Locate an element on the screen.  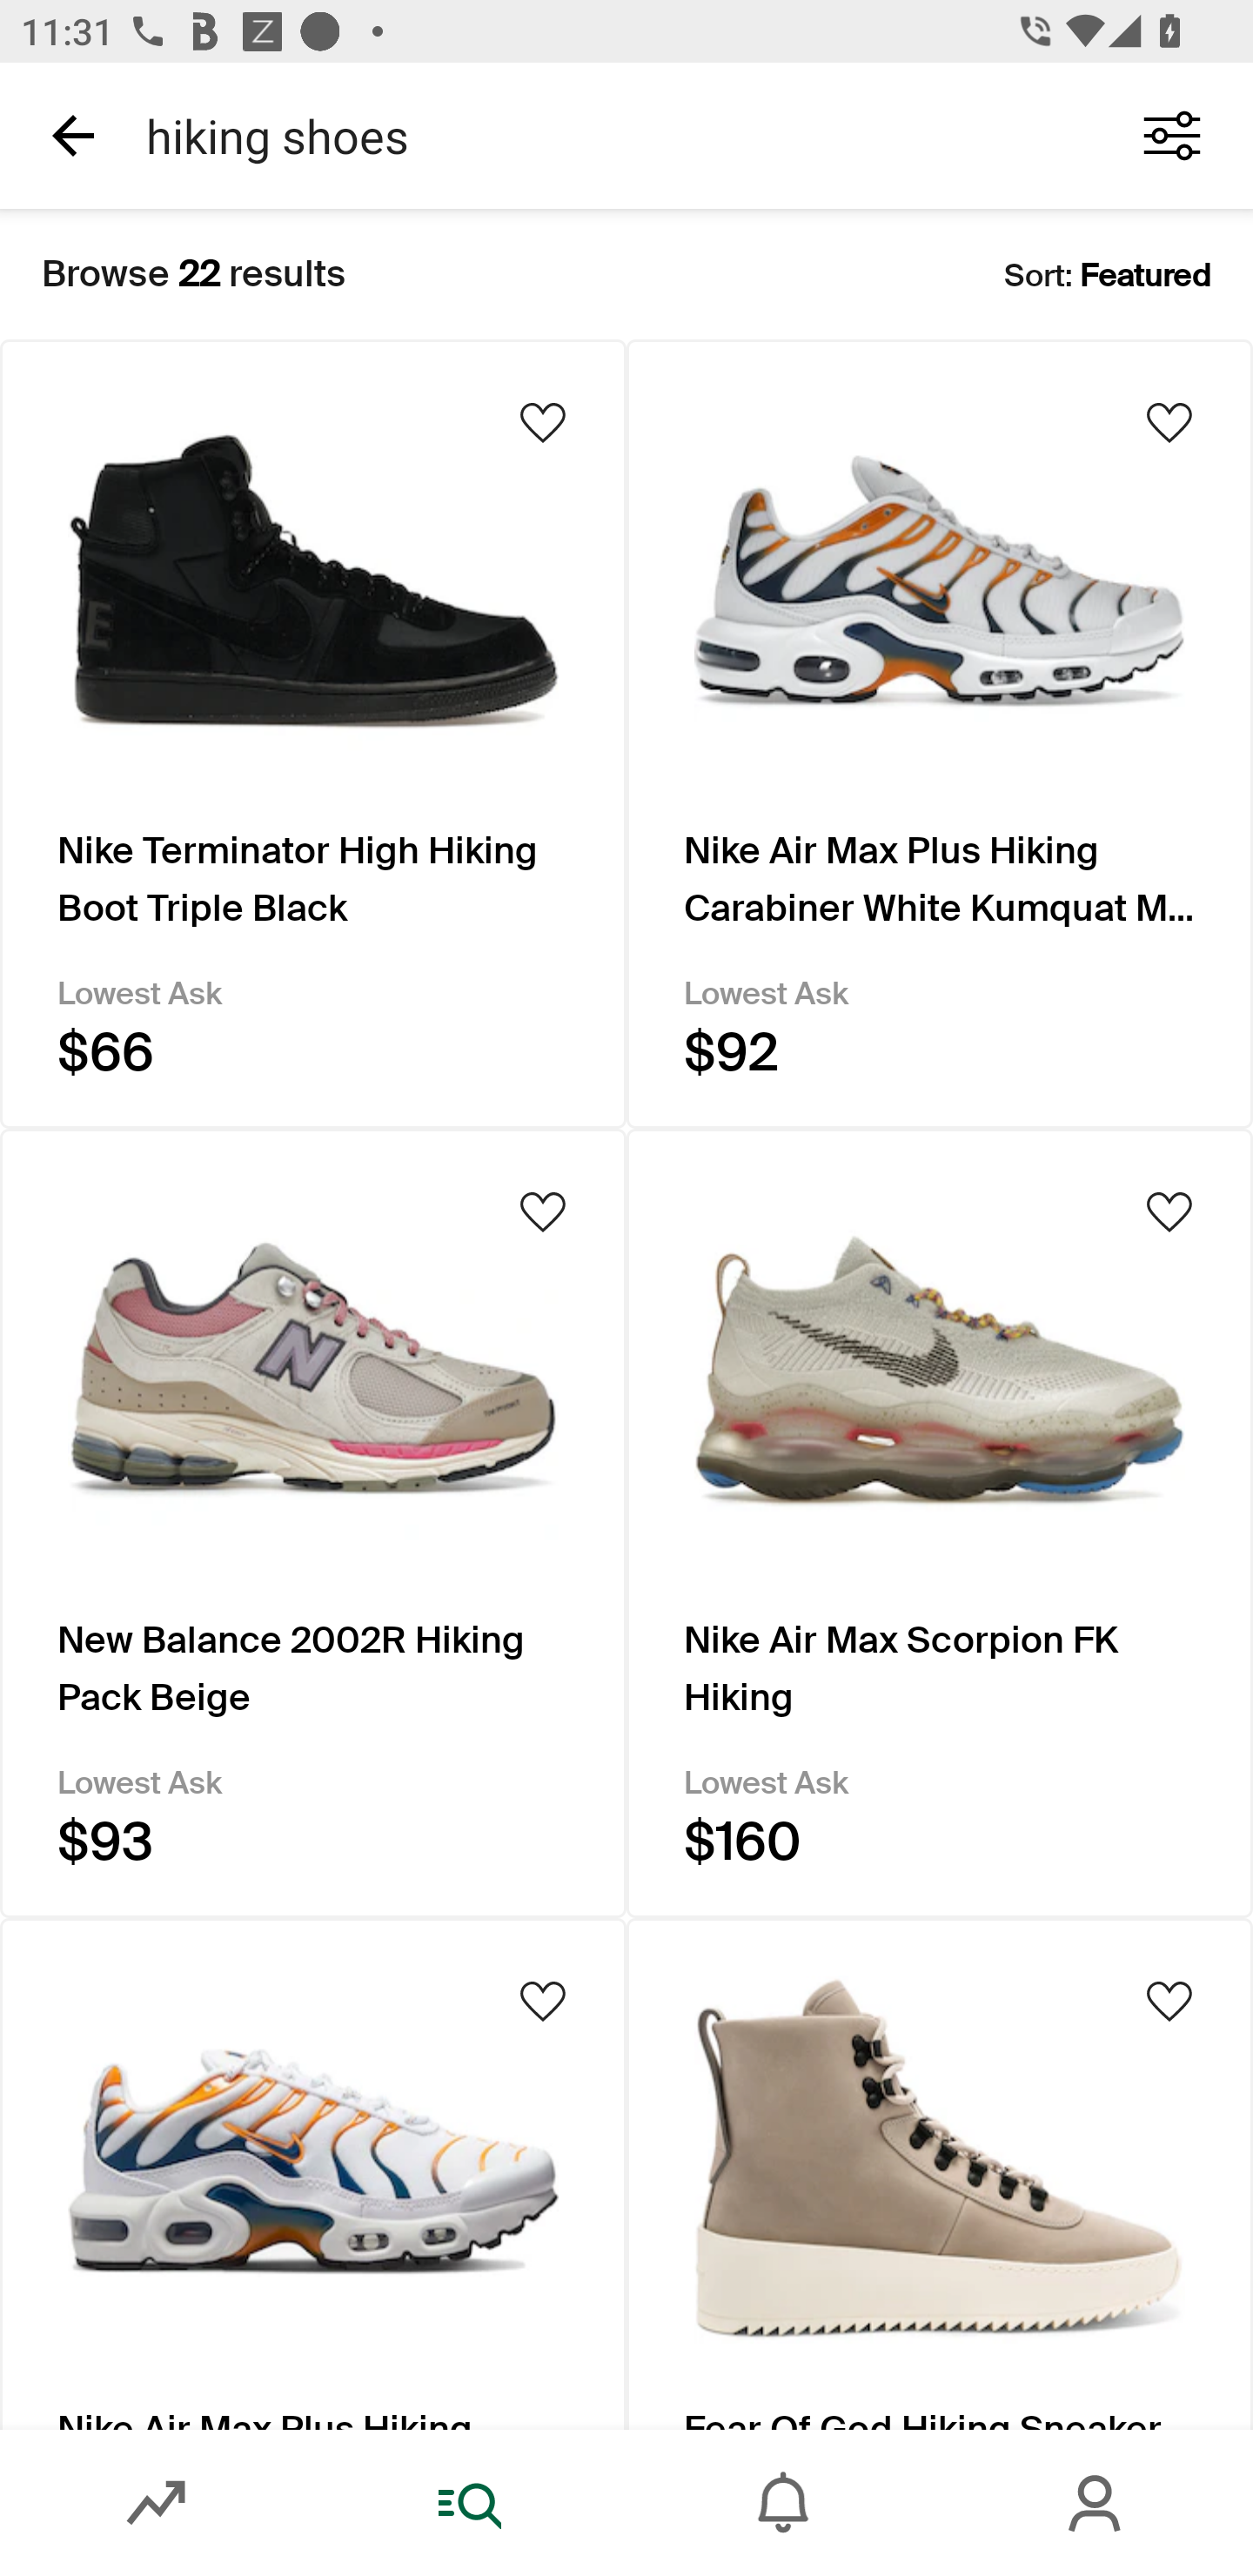
Account is located at coordinates (1096, 2503).